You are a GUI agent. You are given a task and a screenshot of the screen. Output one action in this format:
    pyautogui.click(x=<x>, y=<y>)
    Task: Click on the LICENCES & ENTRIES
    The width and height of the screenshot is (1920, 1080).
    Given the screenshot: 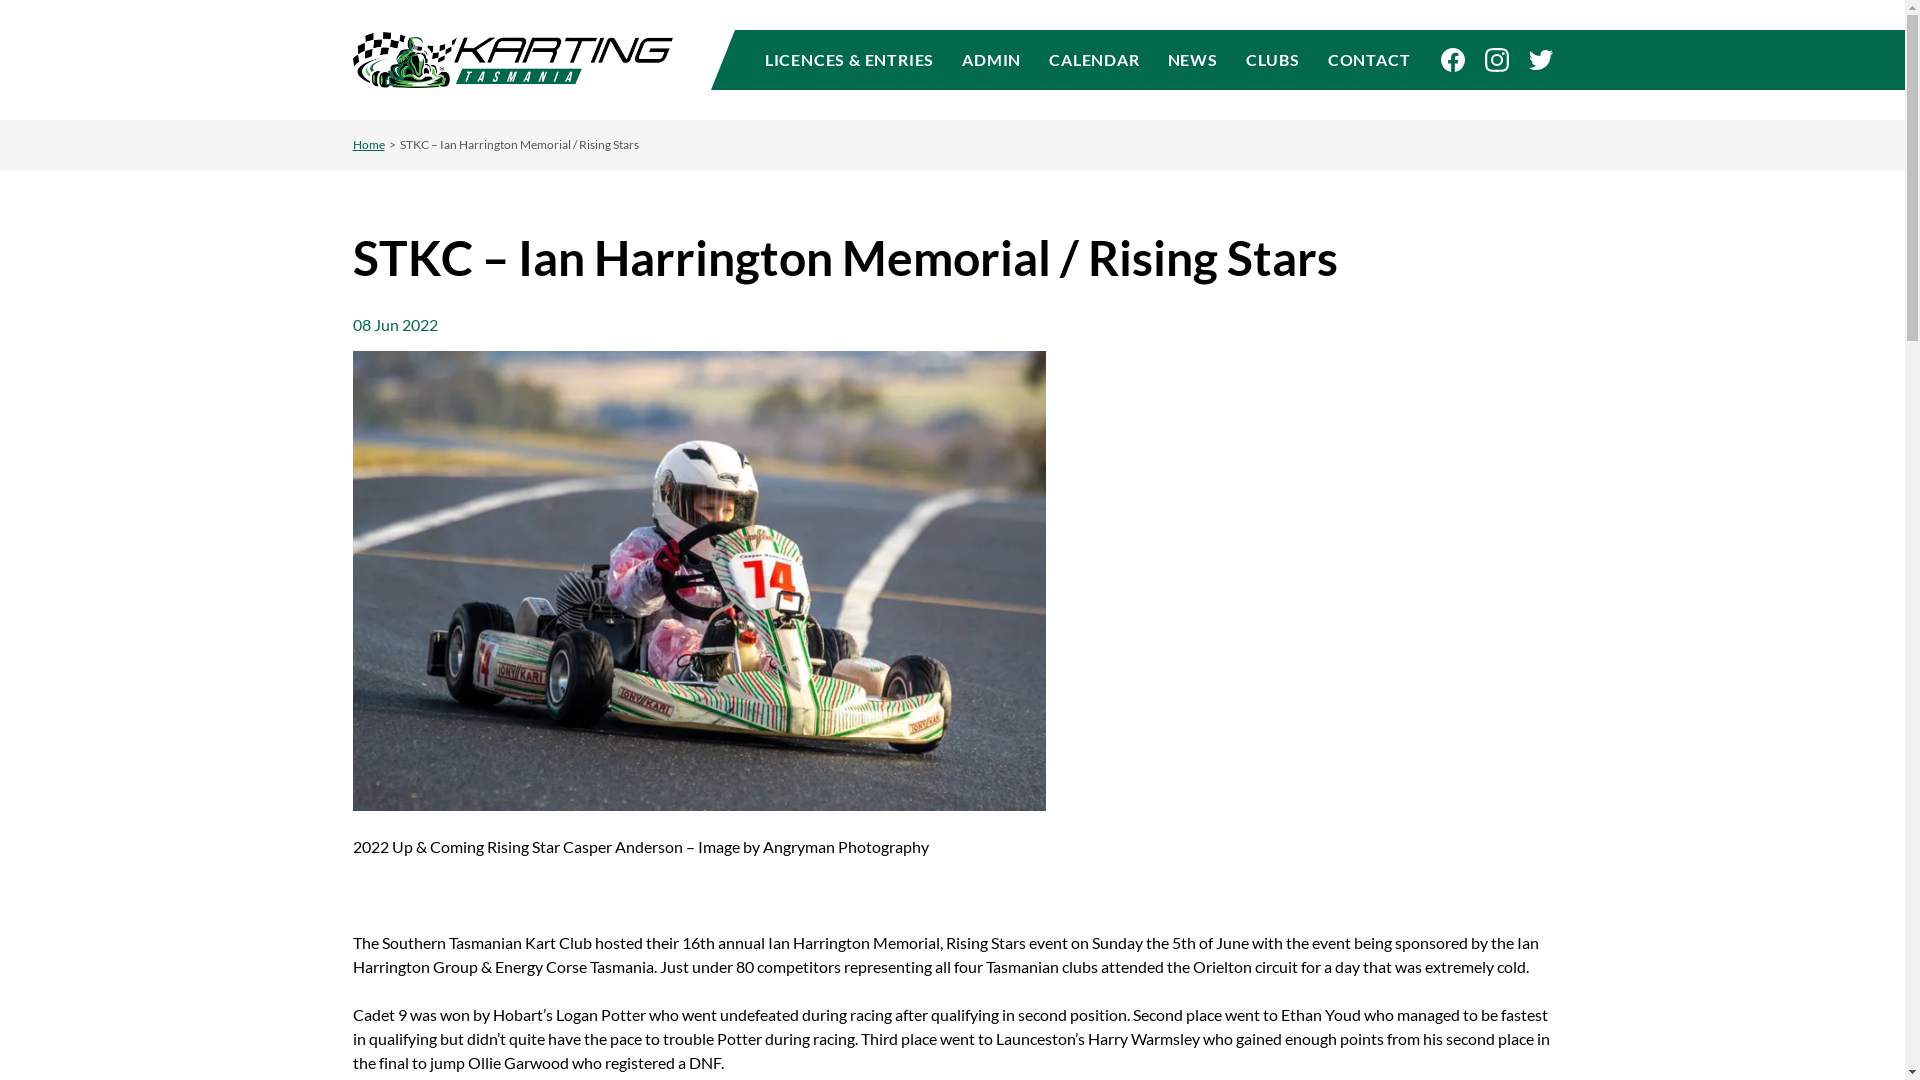 What is the action you would take?
    pyautogui.click(x=856, y=60)
    